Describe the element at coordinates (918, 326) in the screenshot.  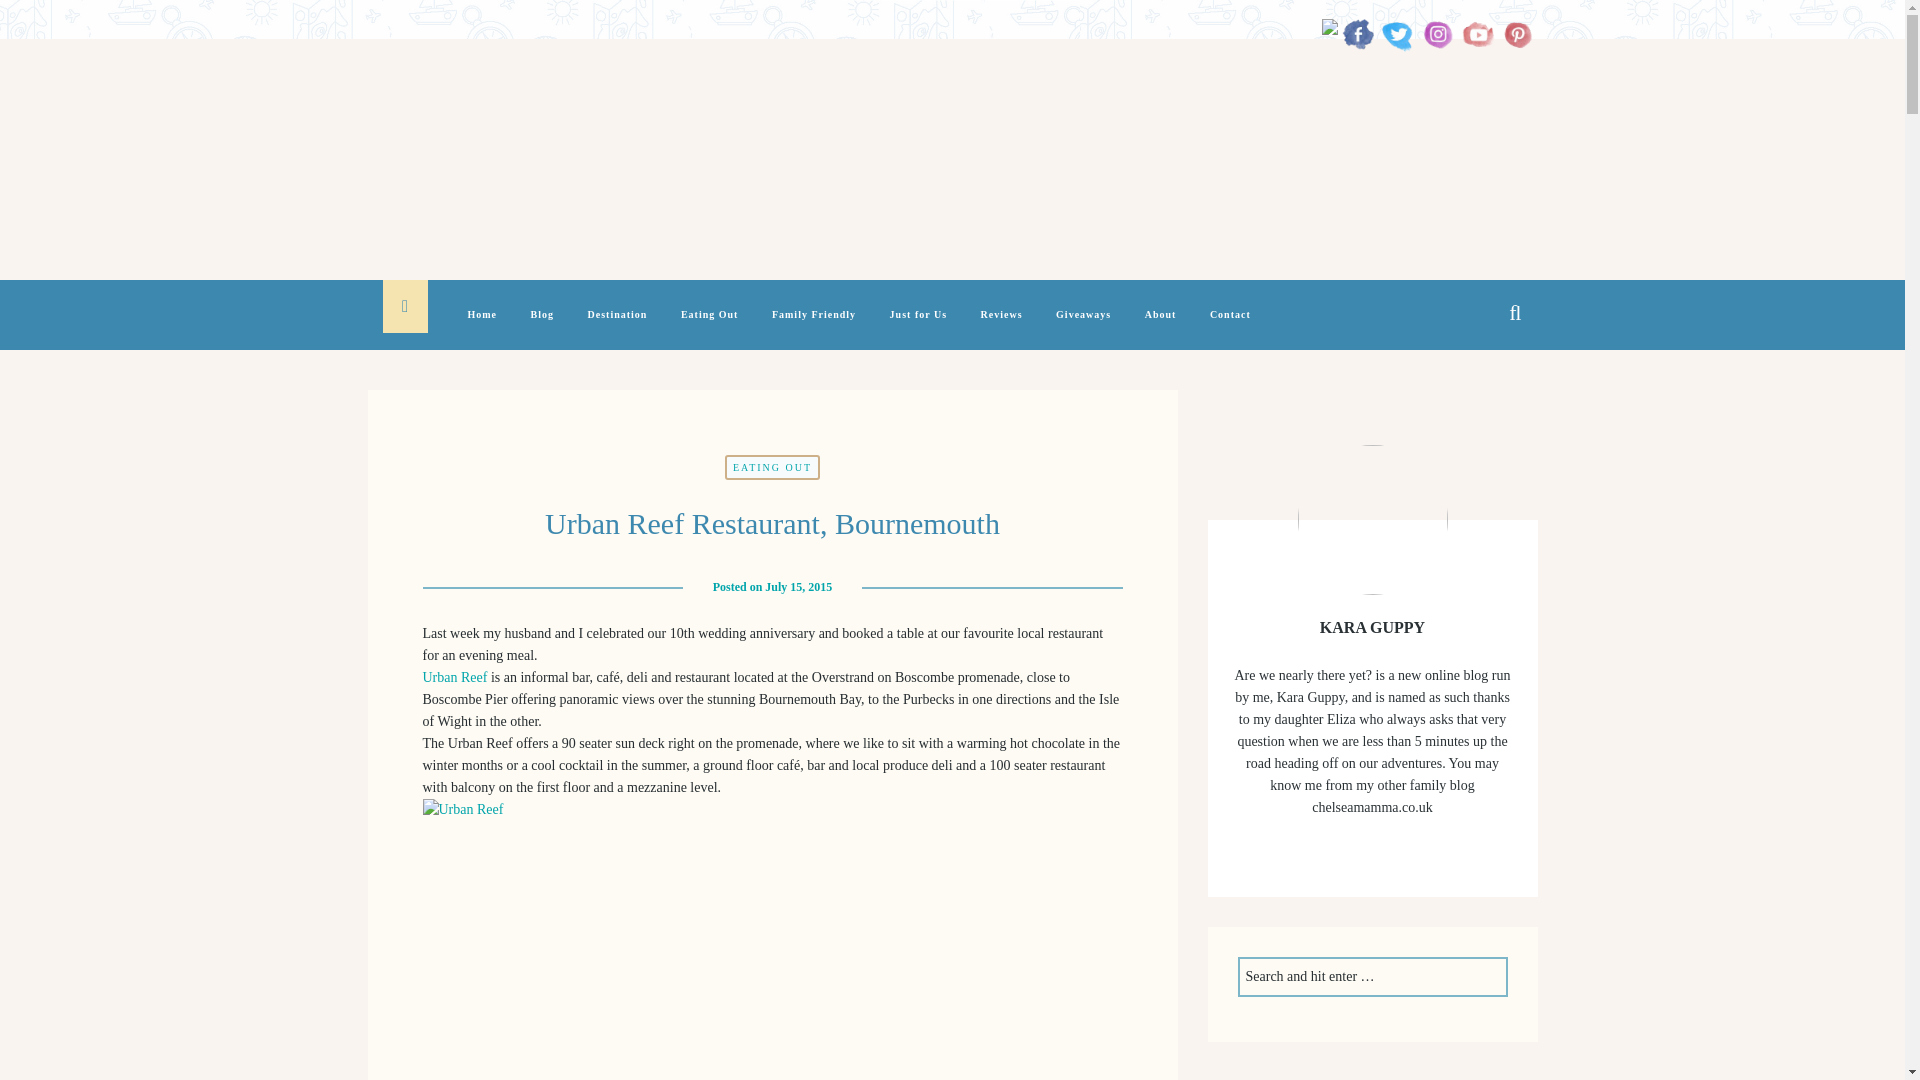
I see `Just for Us` at that location.